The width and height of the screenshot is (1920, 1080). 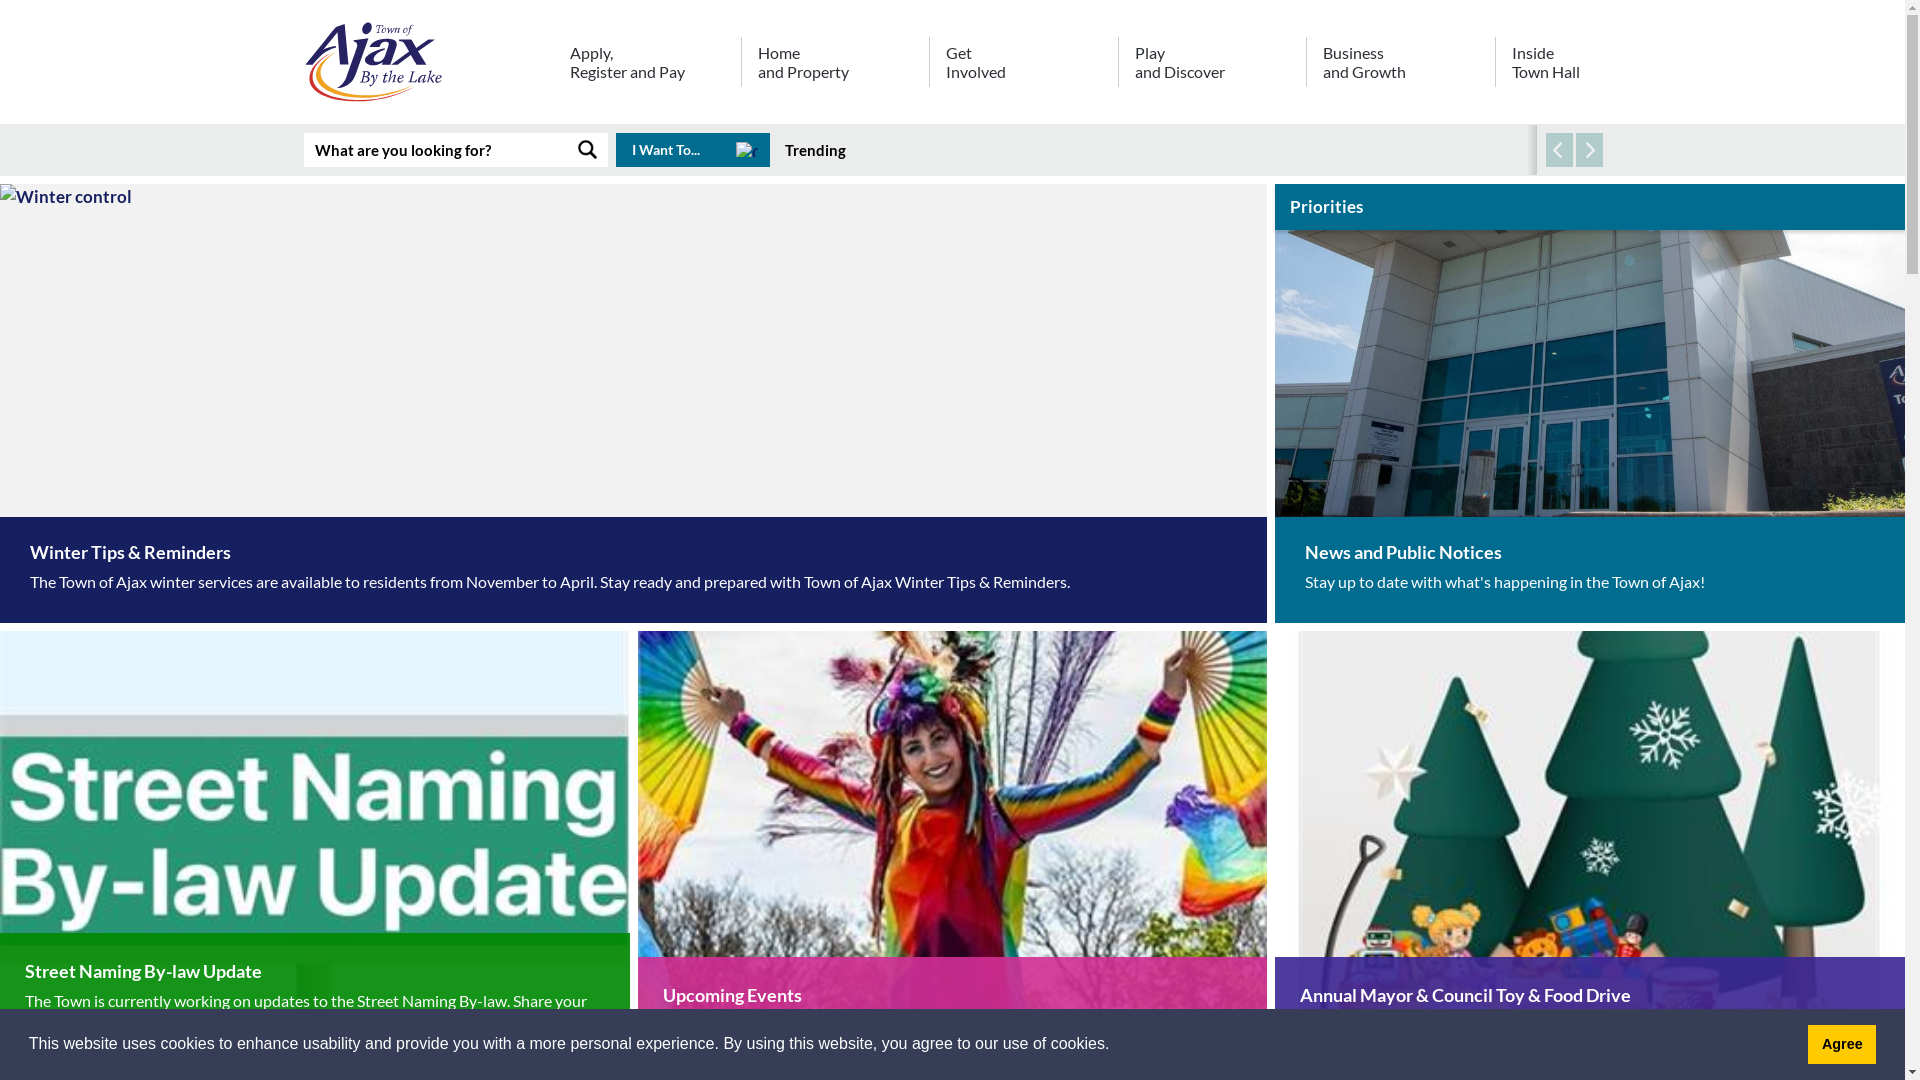 What do you see at coordinates (646, 68) in the screenshot?
I see `Apply,
Register and Pay` at bounding box center [646, 68].